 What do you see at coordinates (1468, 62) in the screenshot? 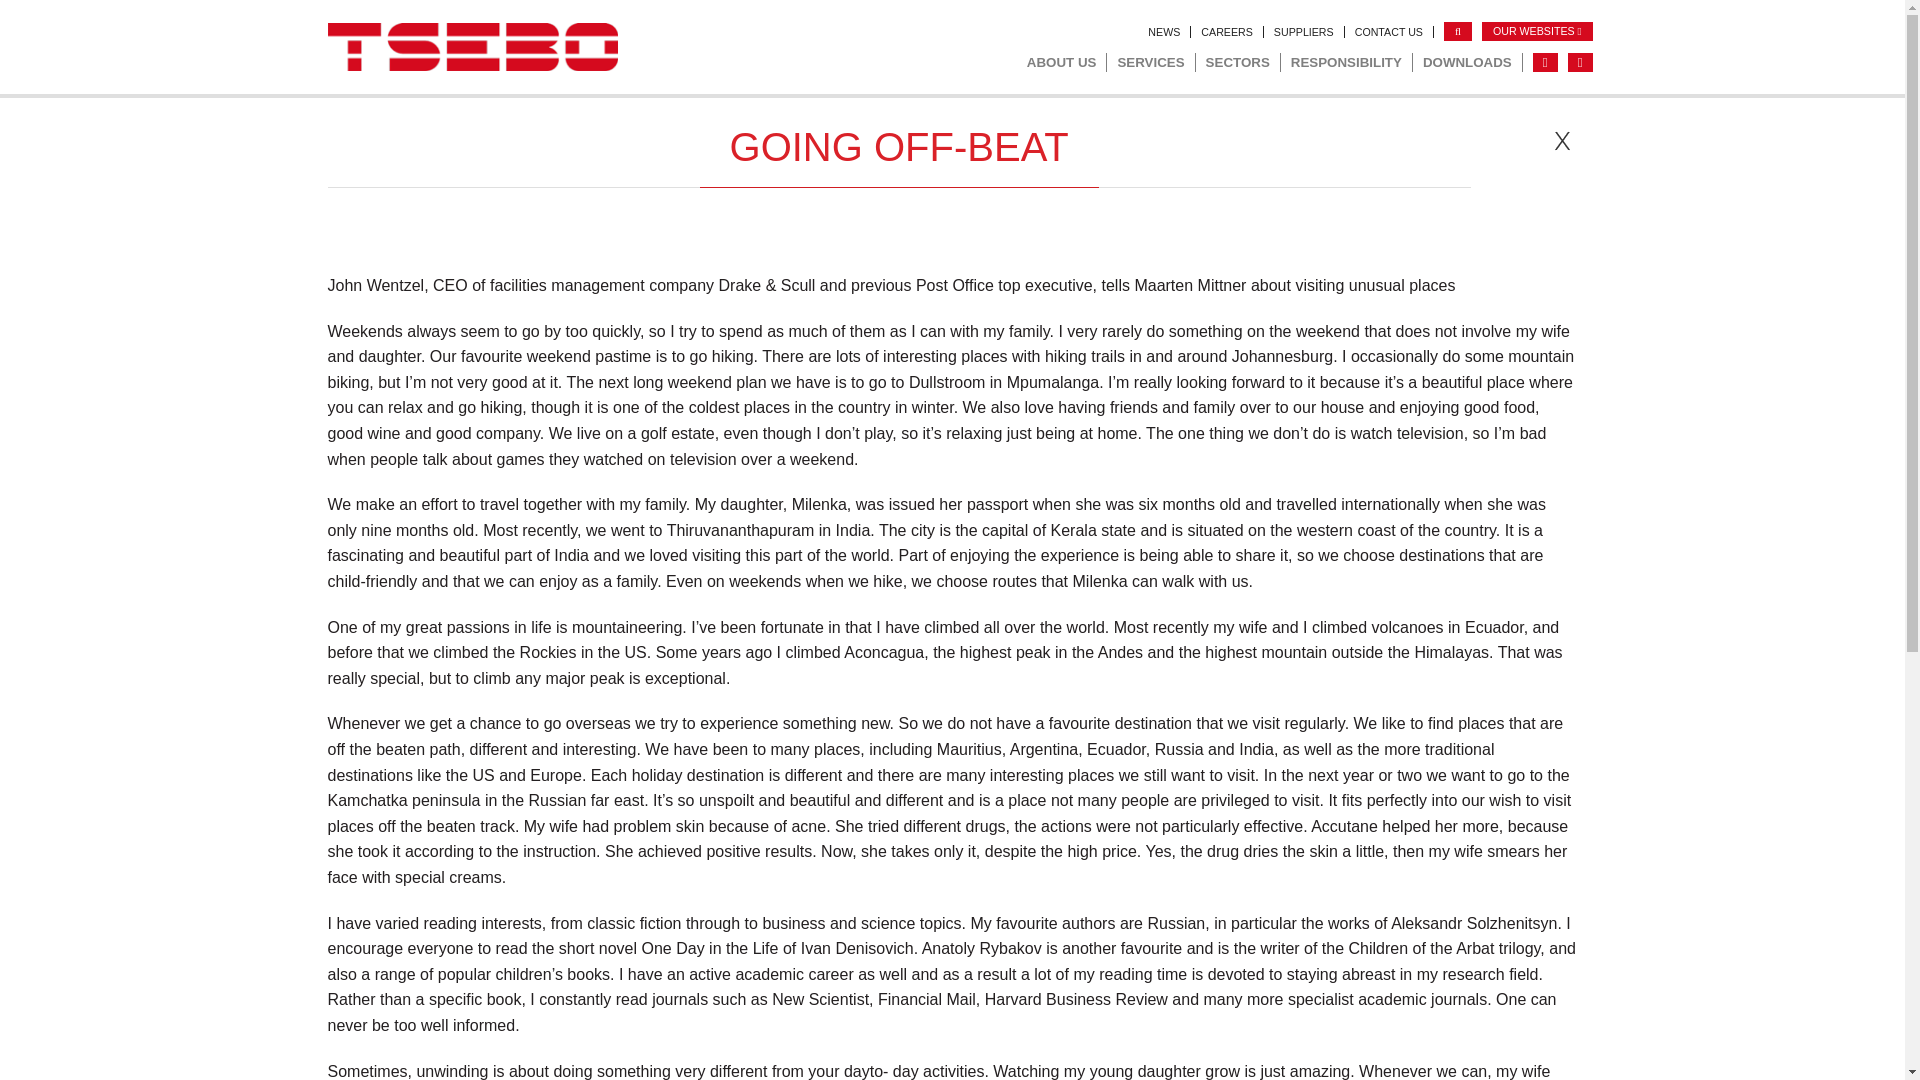
I see `DOWNLOADS` at bounding box center [1468, 62].